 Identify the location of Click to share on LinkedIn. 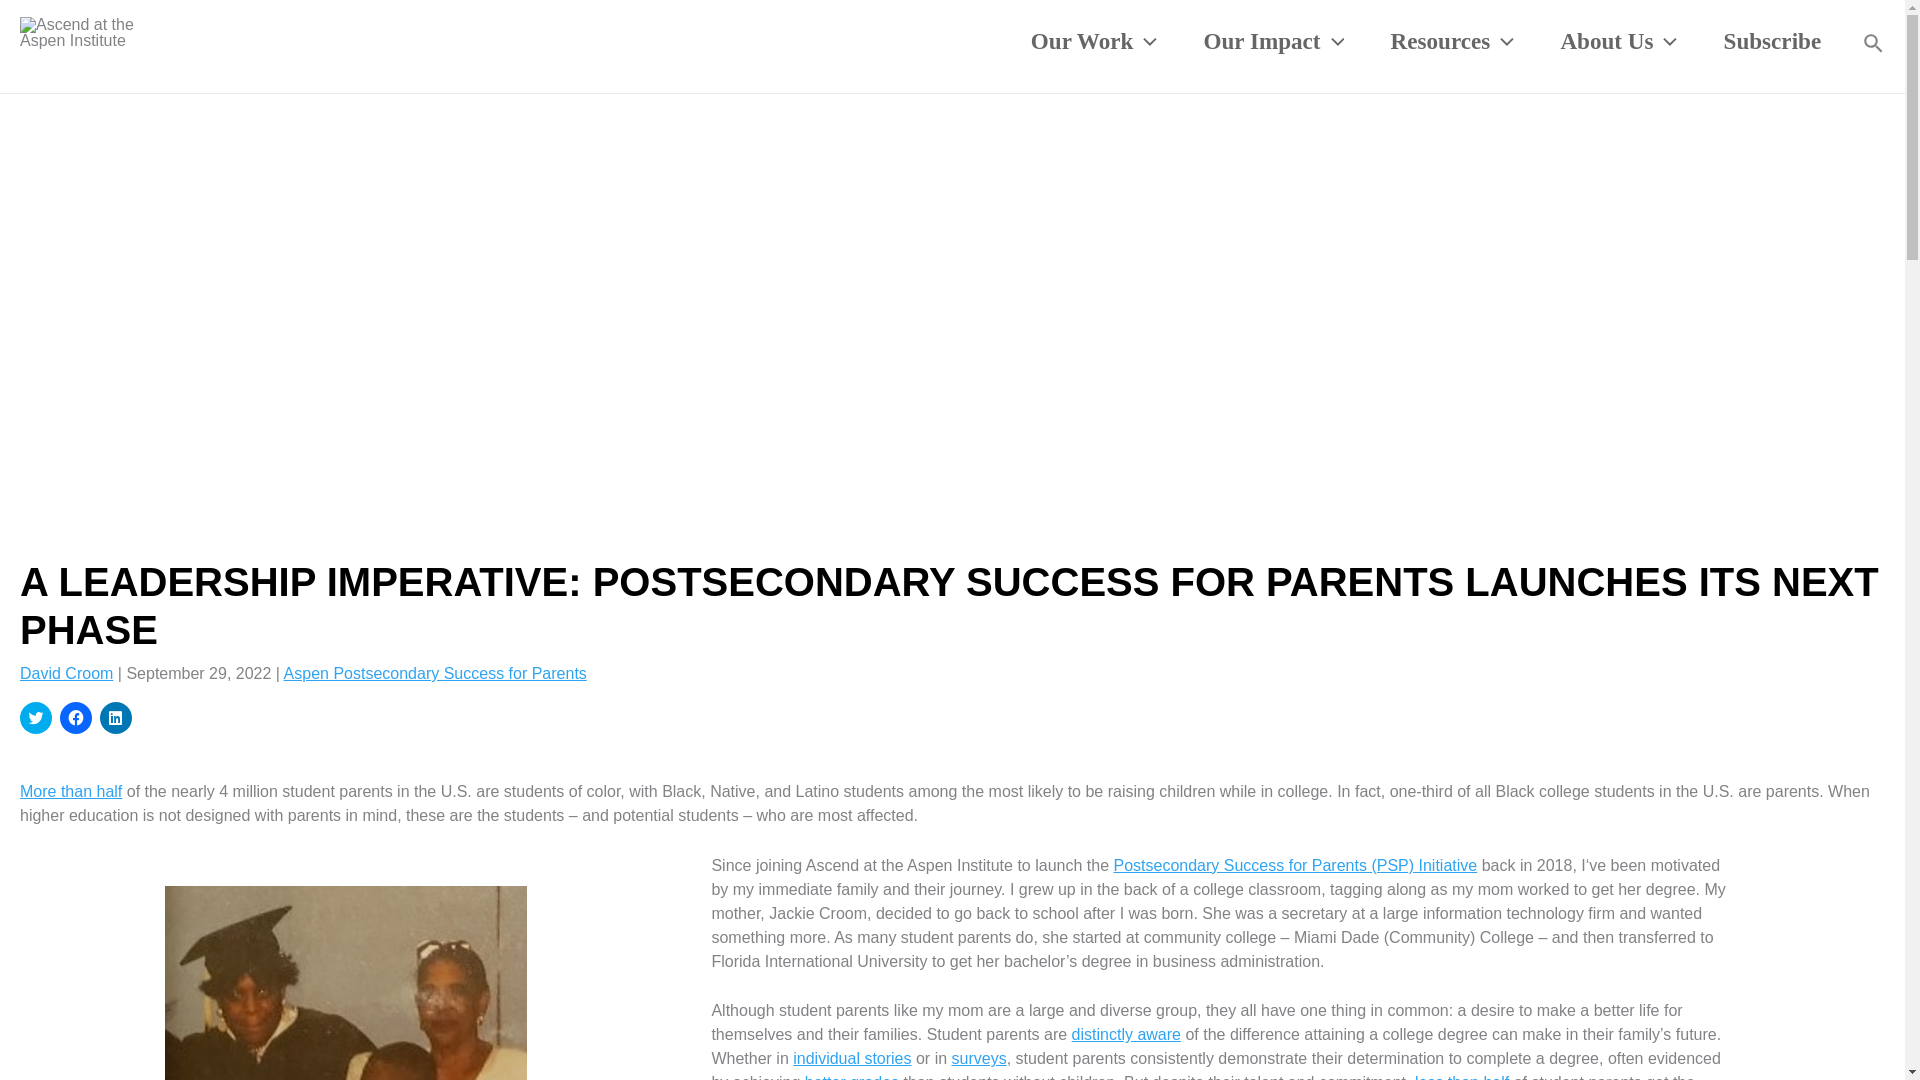
(116, 718).